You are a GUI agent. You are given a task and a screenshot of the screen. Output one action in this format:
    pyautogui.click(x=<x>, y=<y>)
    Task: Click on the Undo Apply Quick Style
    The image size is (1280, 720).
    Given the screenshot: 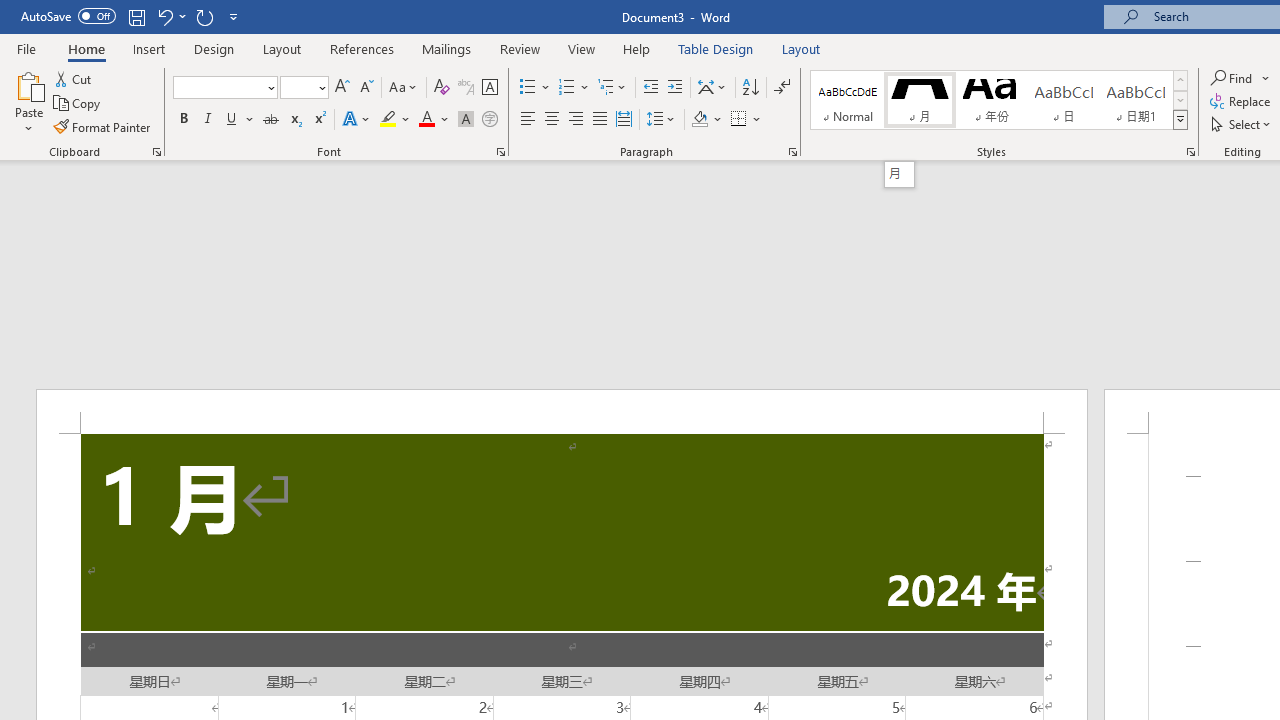 What is the action you would take?
    pyautogui.click(x=170, y=16)
    